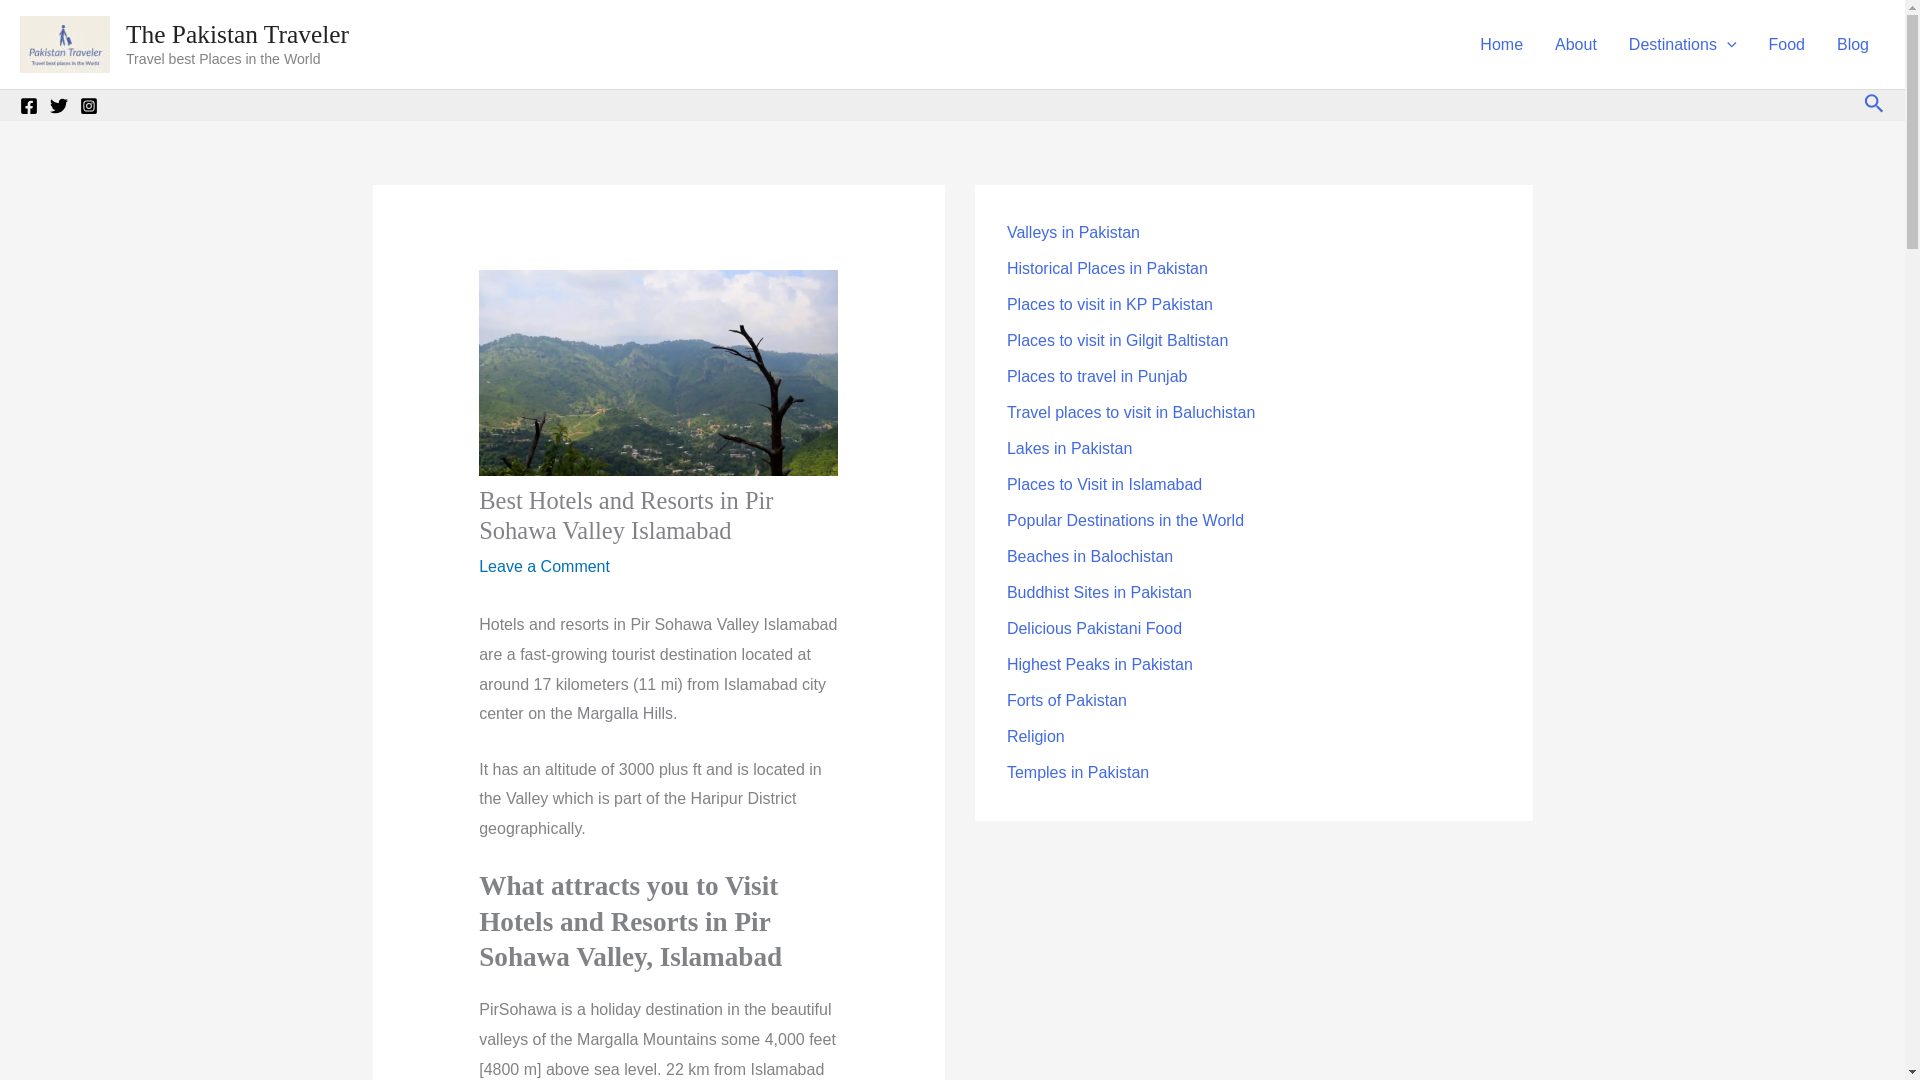  Describe the element at coordinates (1576, 44) in the screenshot. I see `About` at that location.